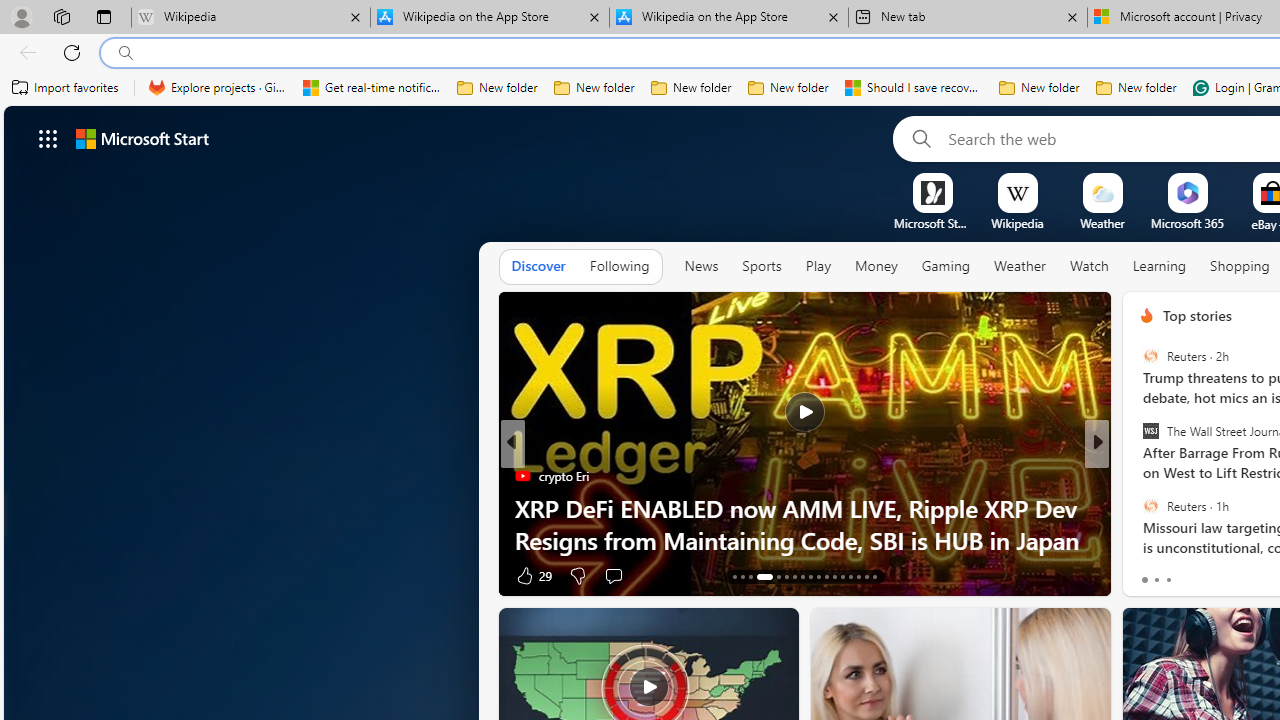  What do you see at coordinates (701, 266) in the screenshot?
I see `News` at bounding box center [701, 266].